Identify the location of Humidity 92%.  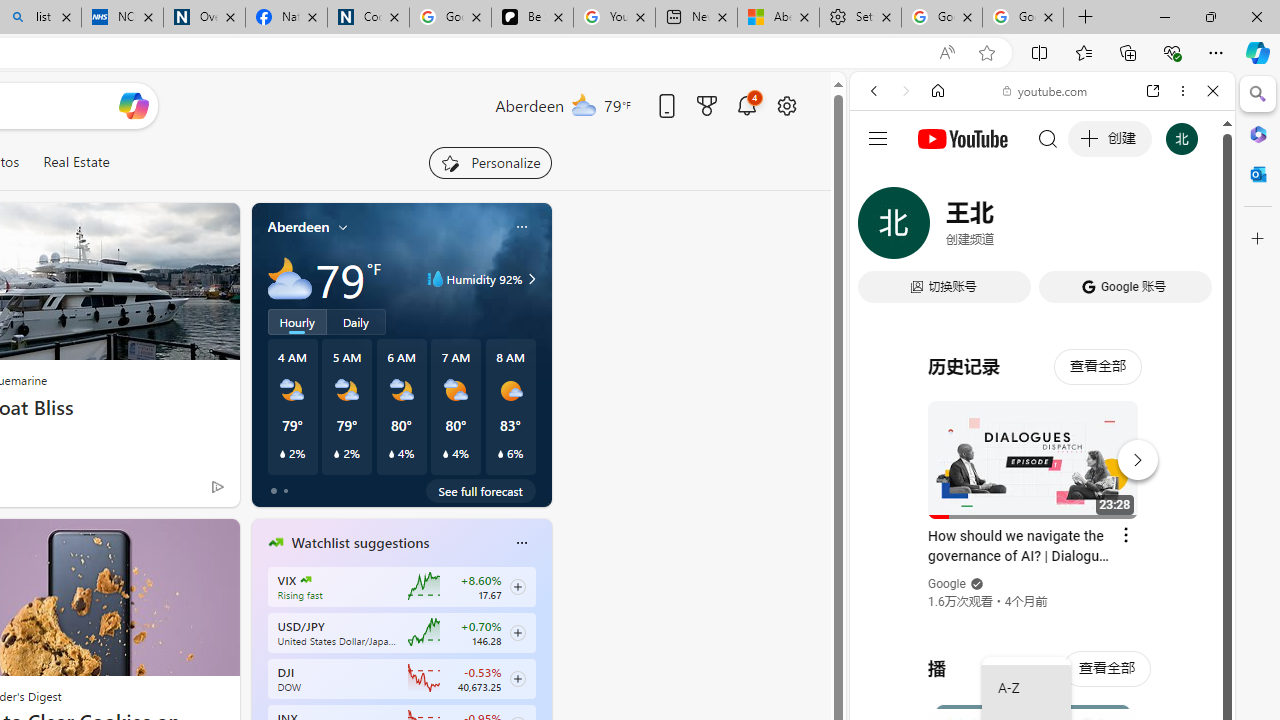
(529, 278).